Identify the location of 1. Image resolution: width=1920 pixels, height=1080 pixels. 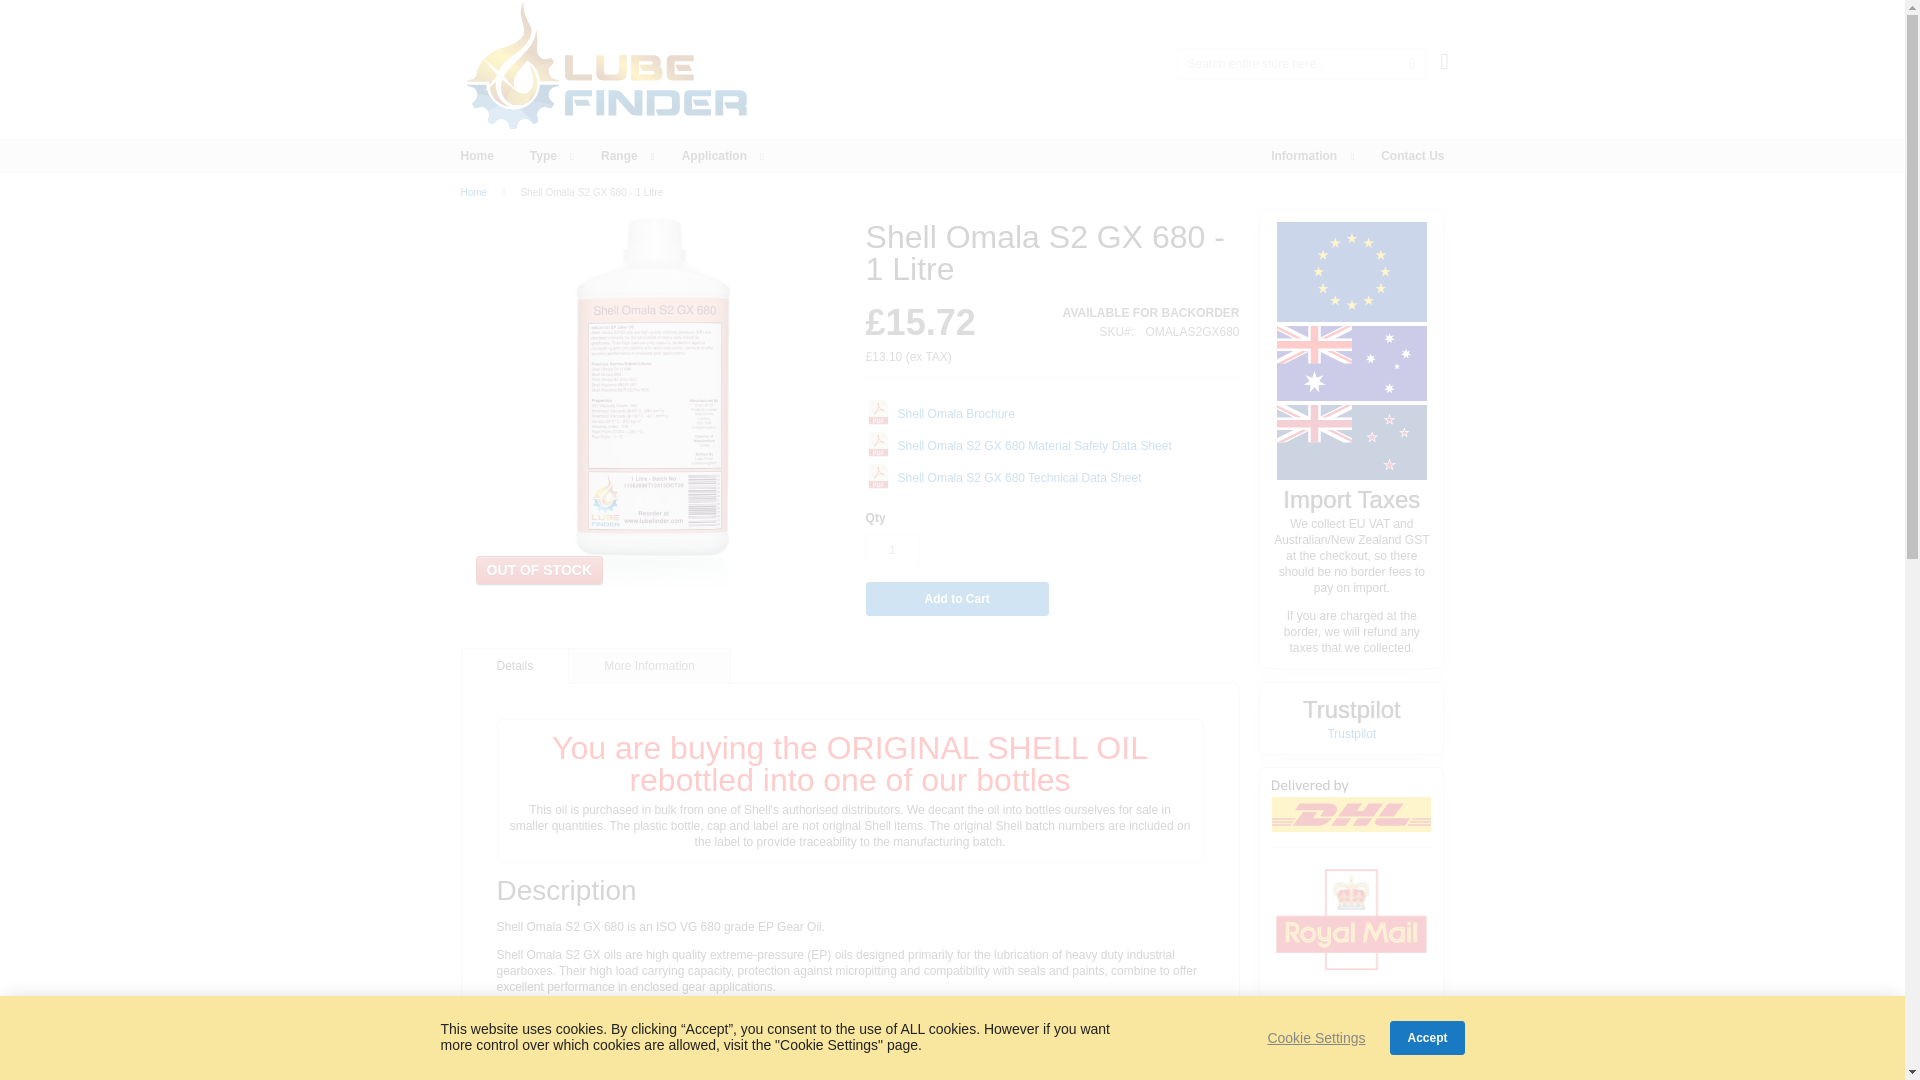
(892, 549).